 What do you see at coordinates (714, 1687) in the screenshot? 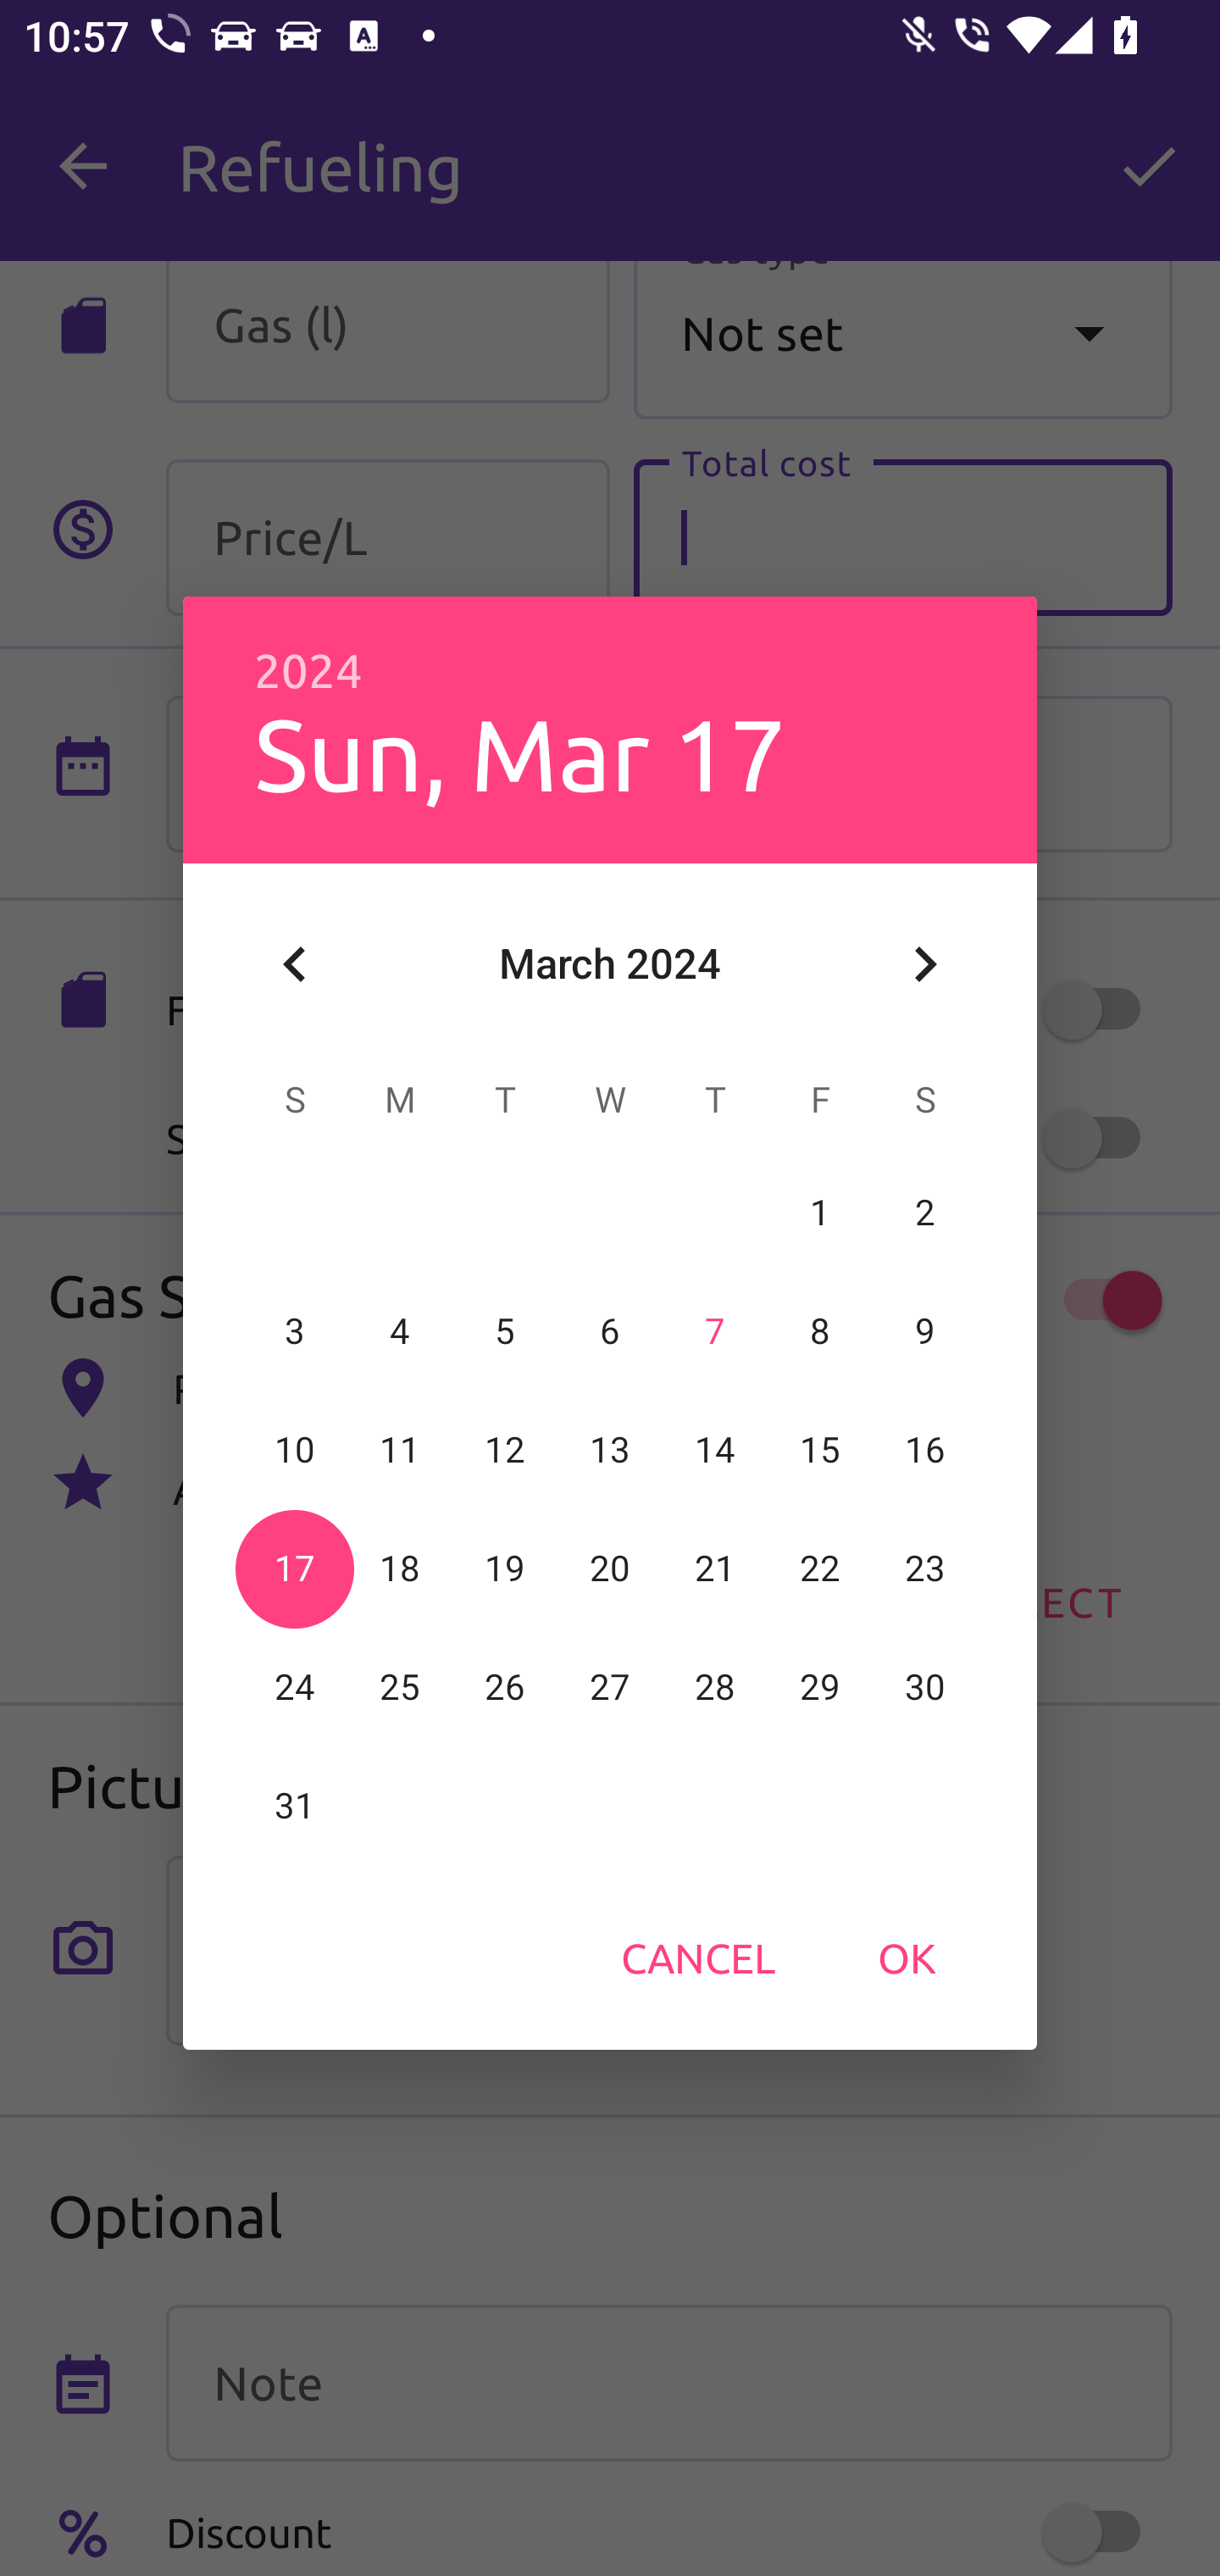
I see `28 28 March 2024` at bounding box center [714, 1687].